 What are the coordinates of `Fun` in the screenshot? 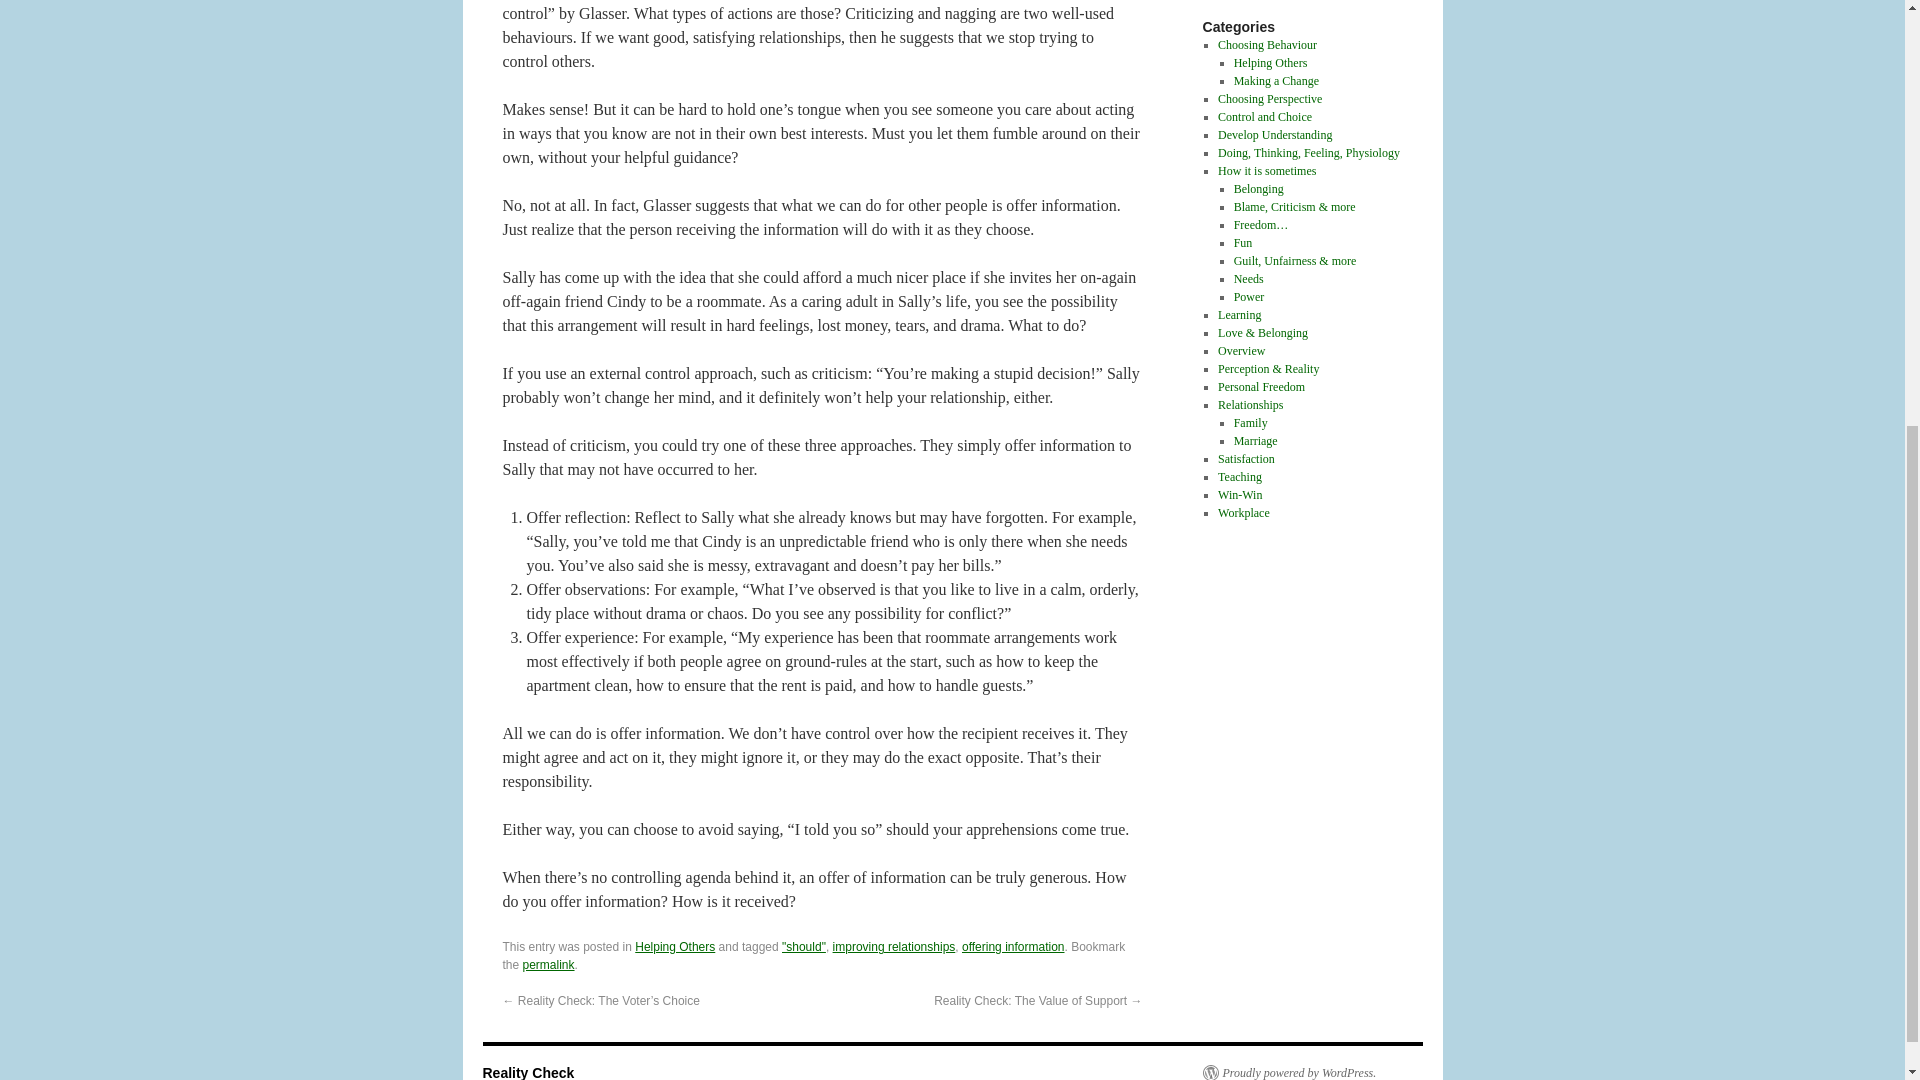 It's located at (1244, 242).